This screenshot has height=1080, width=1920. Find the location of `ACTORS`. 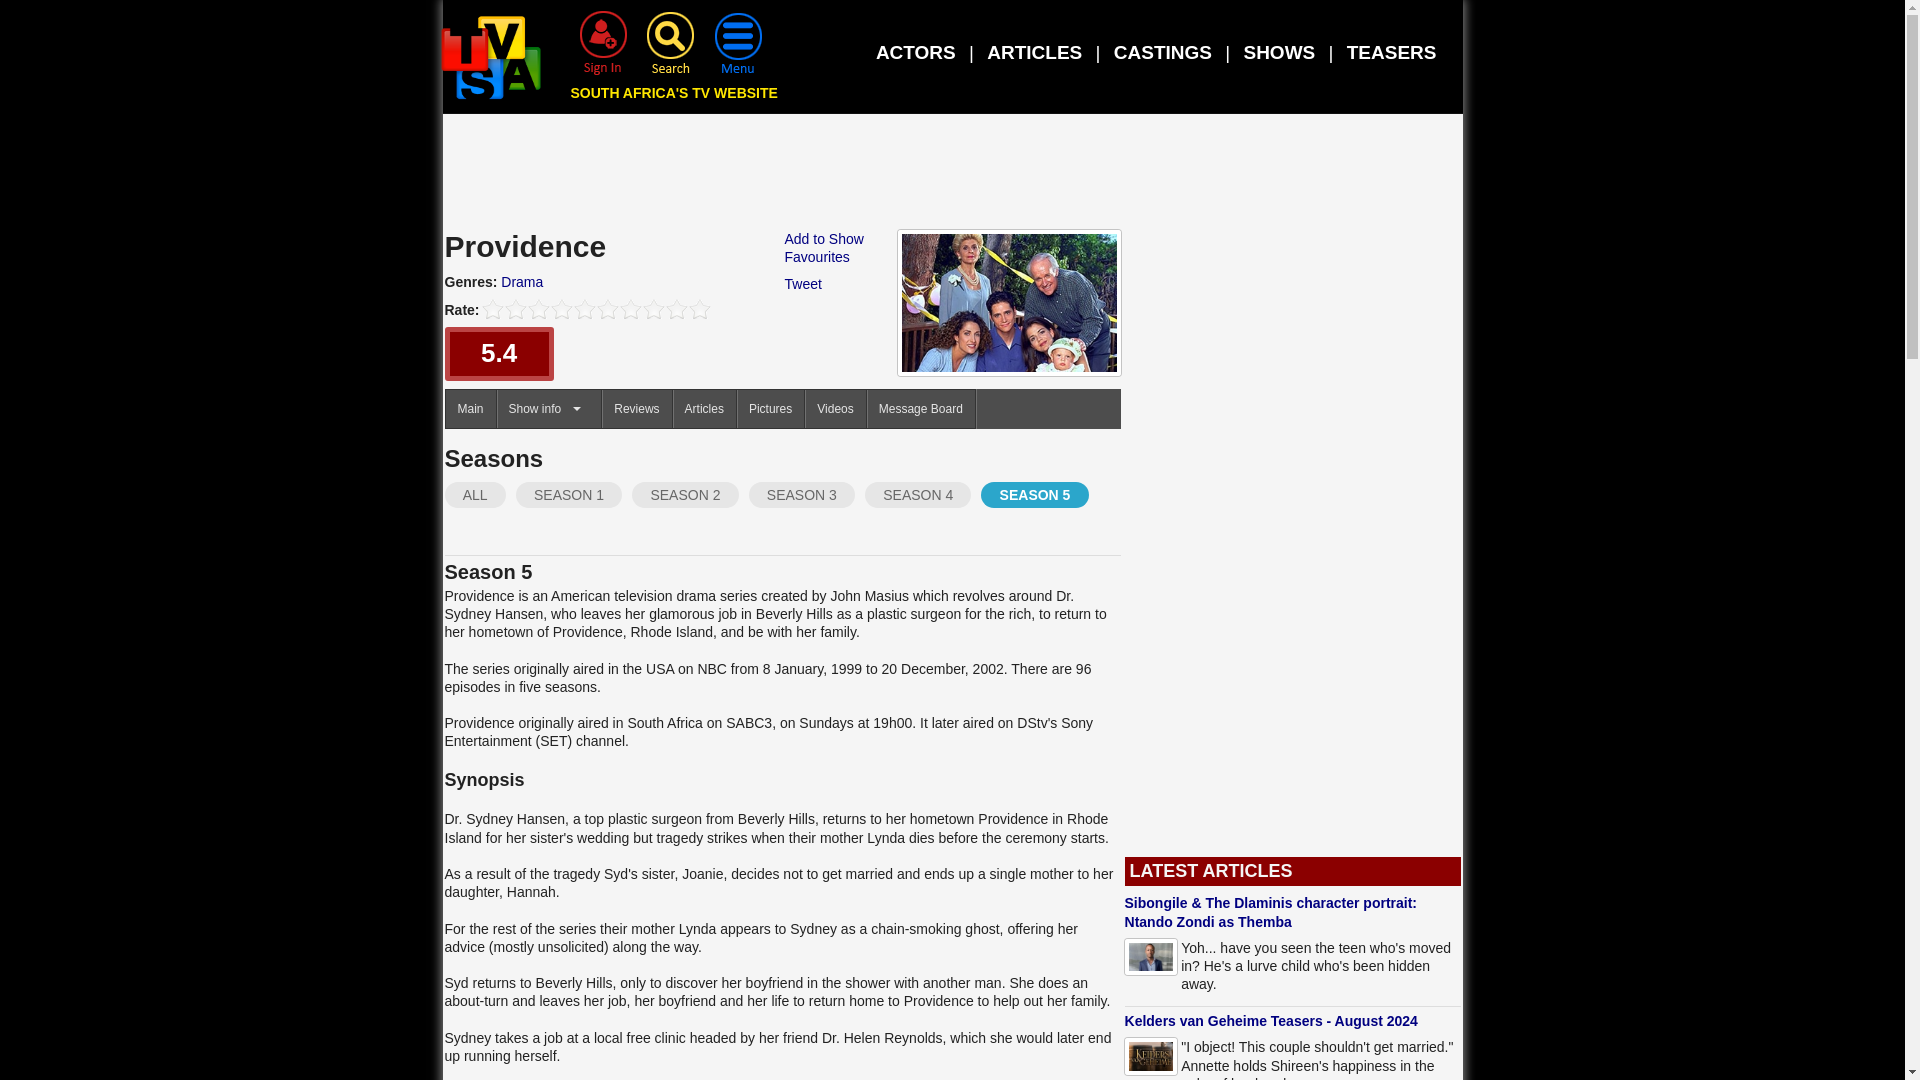

ACTORS is located at coordinates (916, 52).